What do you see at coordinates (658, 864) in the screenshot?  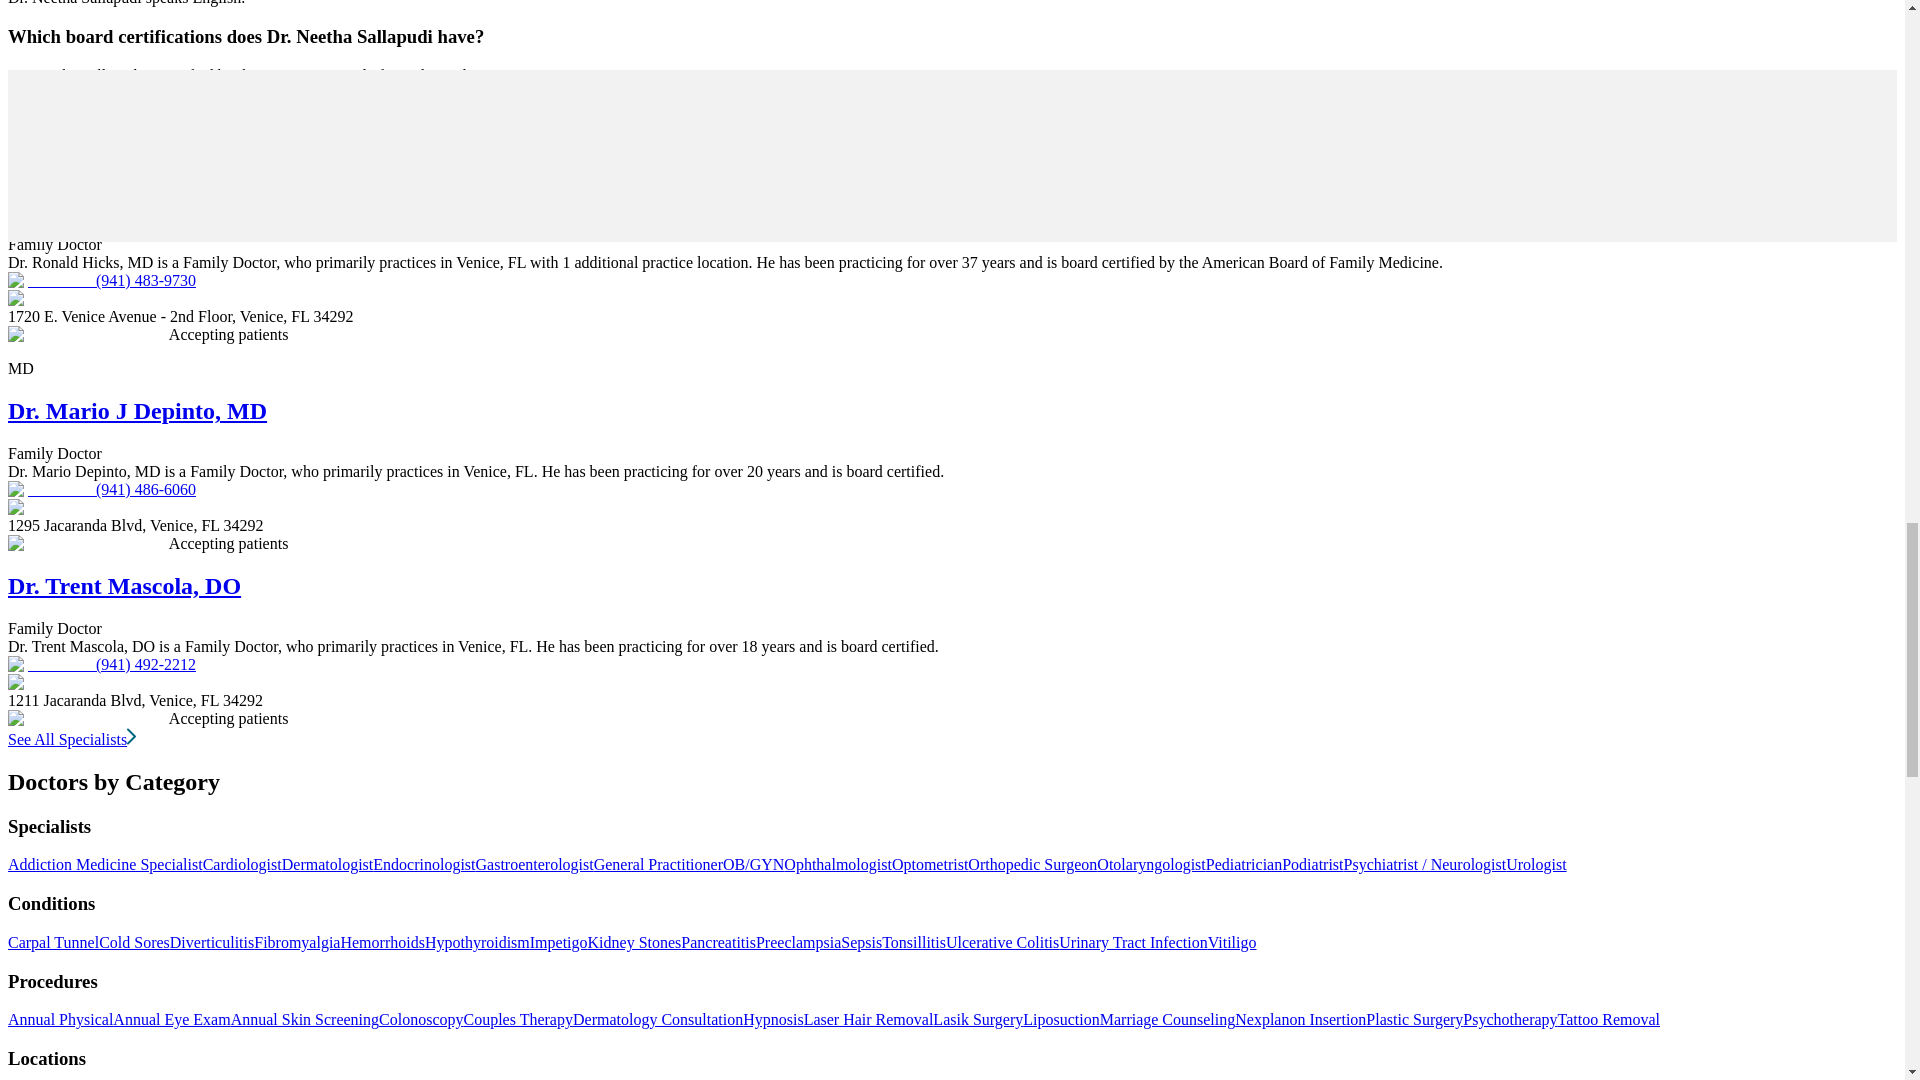 I see `General Practitioner` at bounding box center [658, 864].